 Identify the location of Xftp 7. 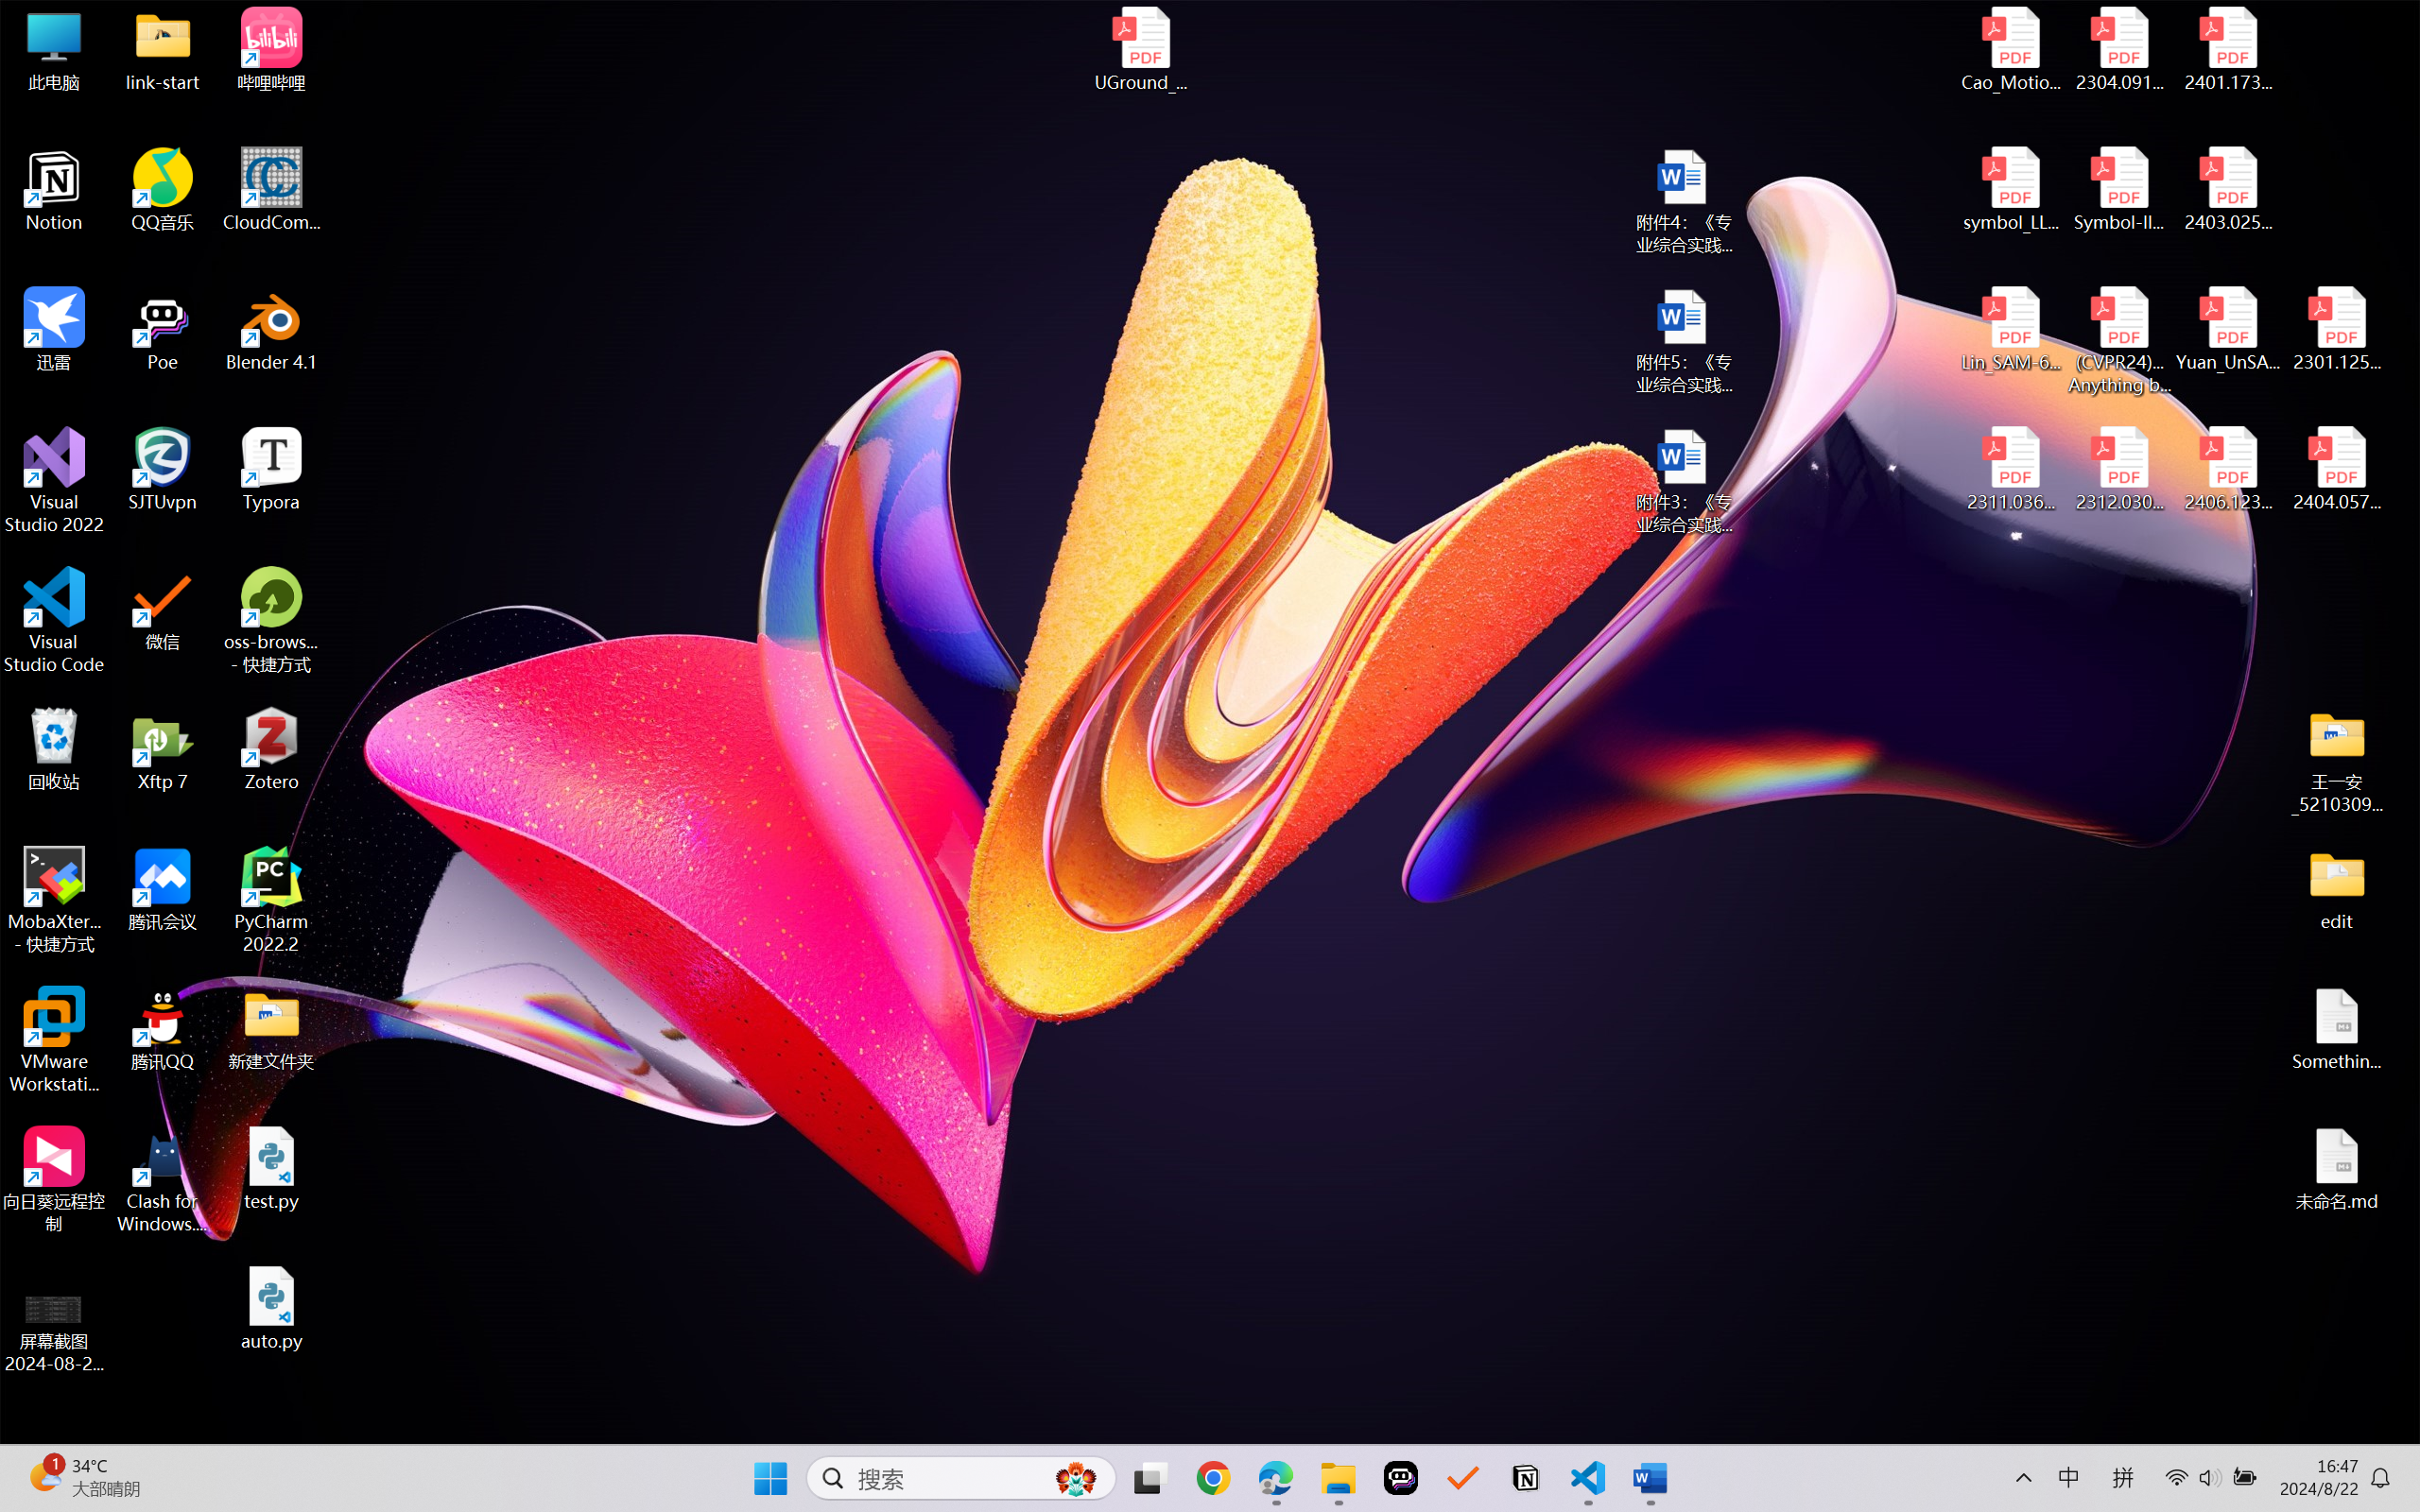
(163, 749).